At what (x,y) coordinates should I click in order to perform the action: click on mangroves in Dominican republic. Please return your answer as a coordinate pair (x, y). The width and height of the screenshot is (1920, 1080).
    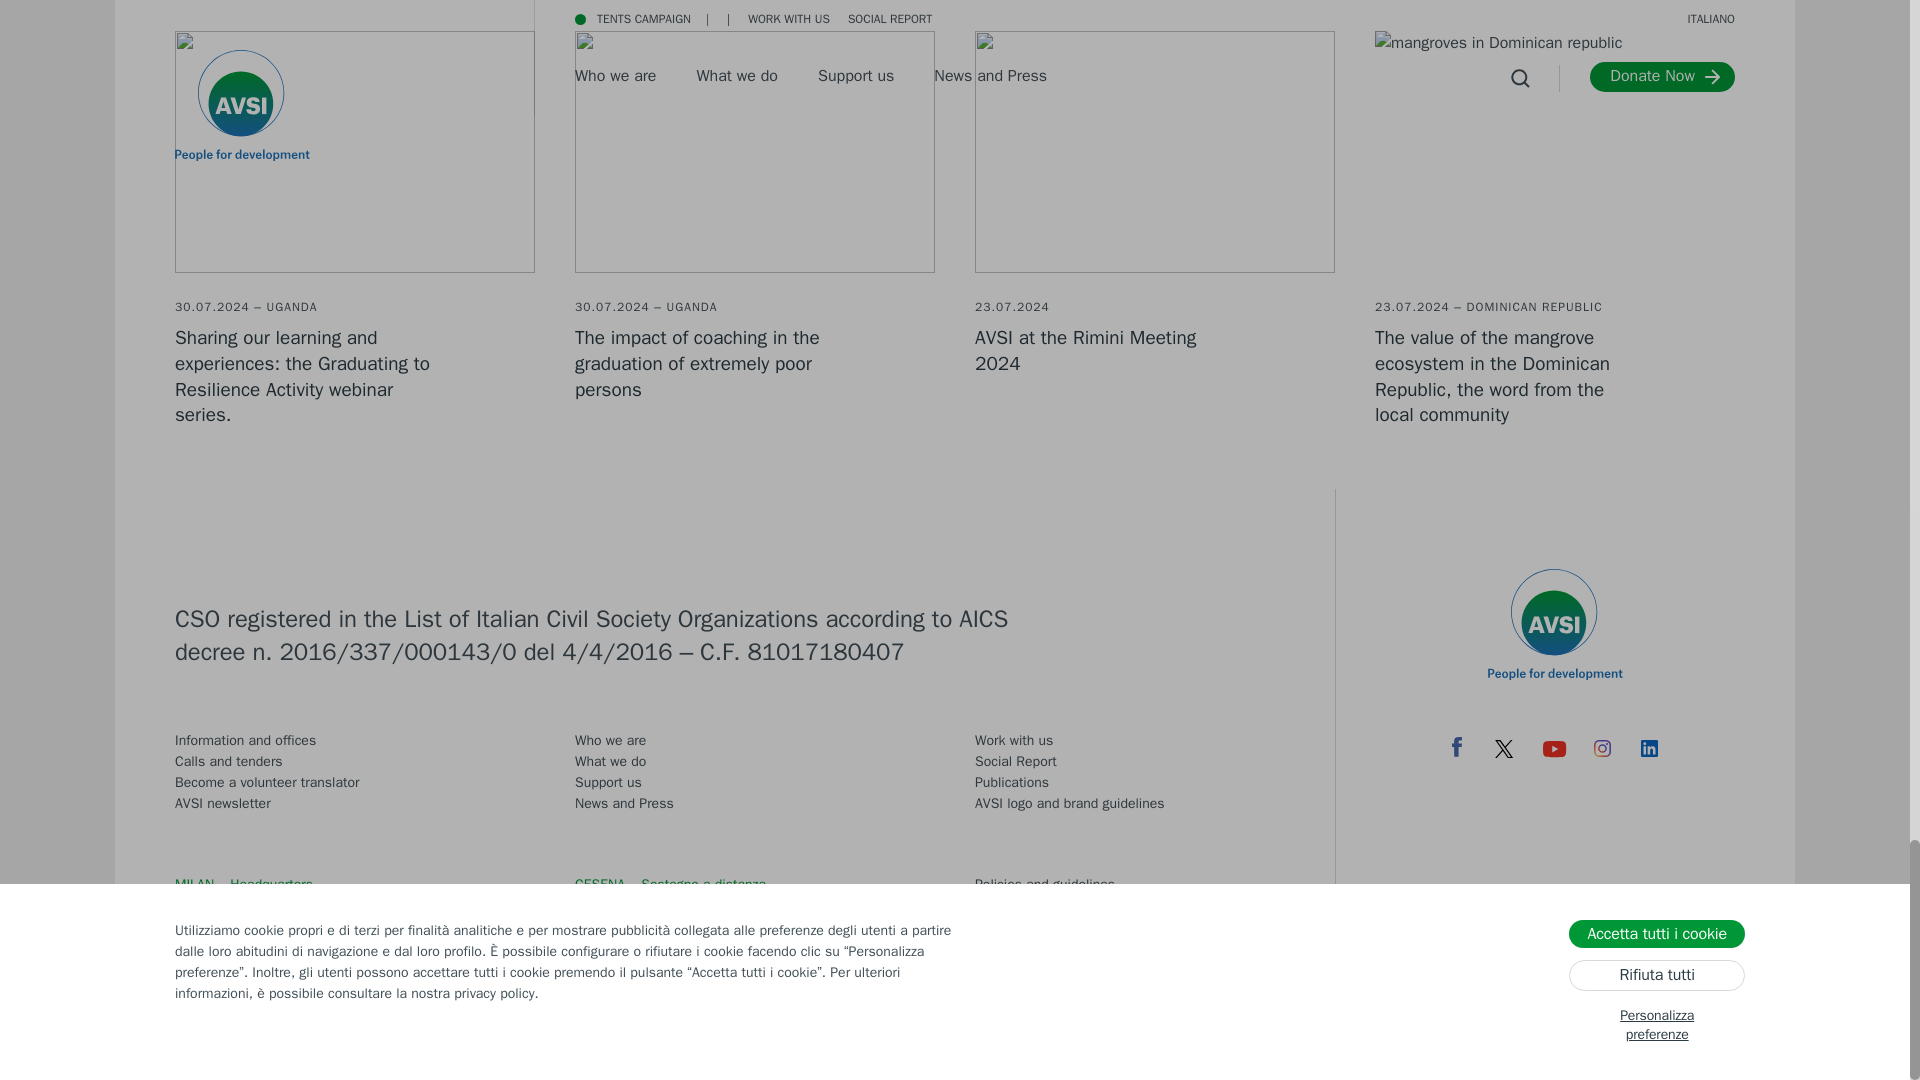
    Looking at the image, I should click on (1554, 152).